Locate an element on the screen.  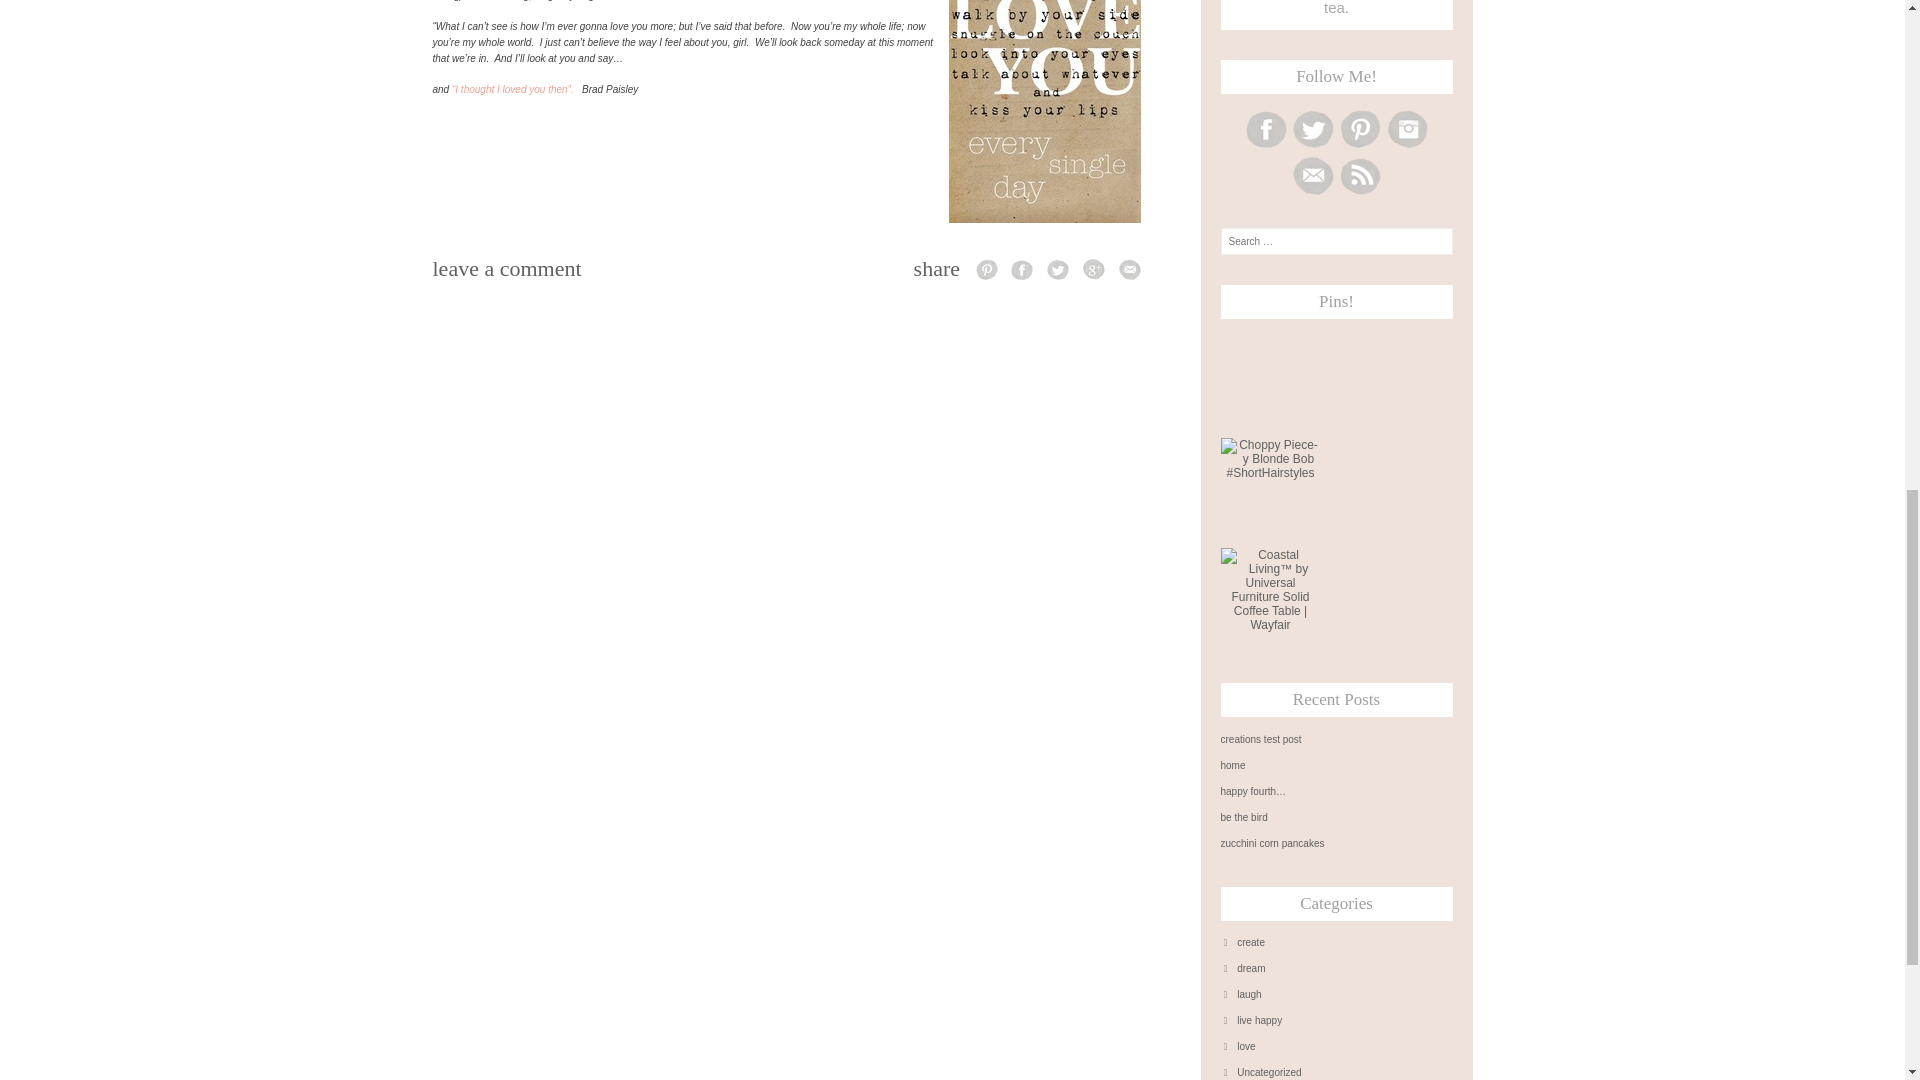
creations test post is located at coordinates (1335, 740).